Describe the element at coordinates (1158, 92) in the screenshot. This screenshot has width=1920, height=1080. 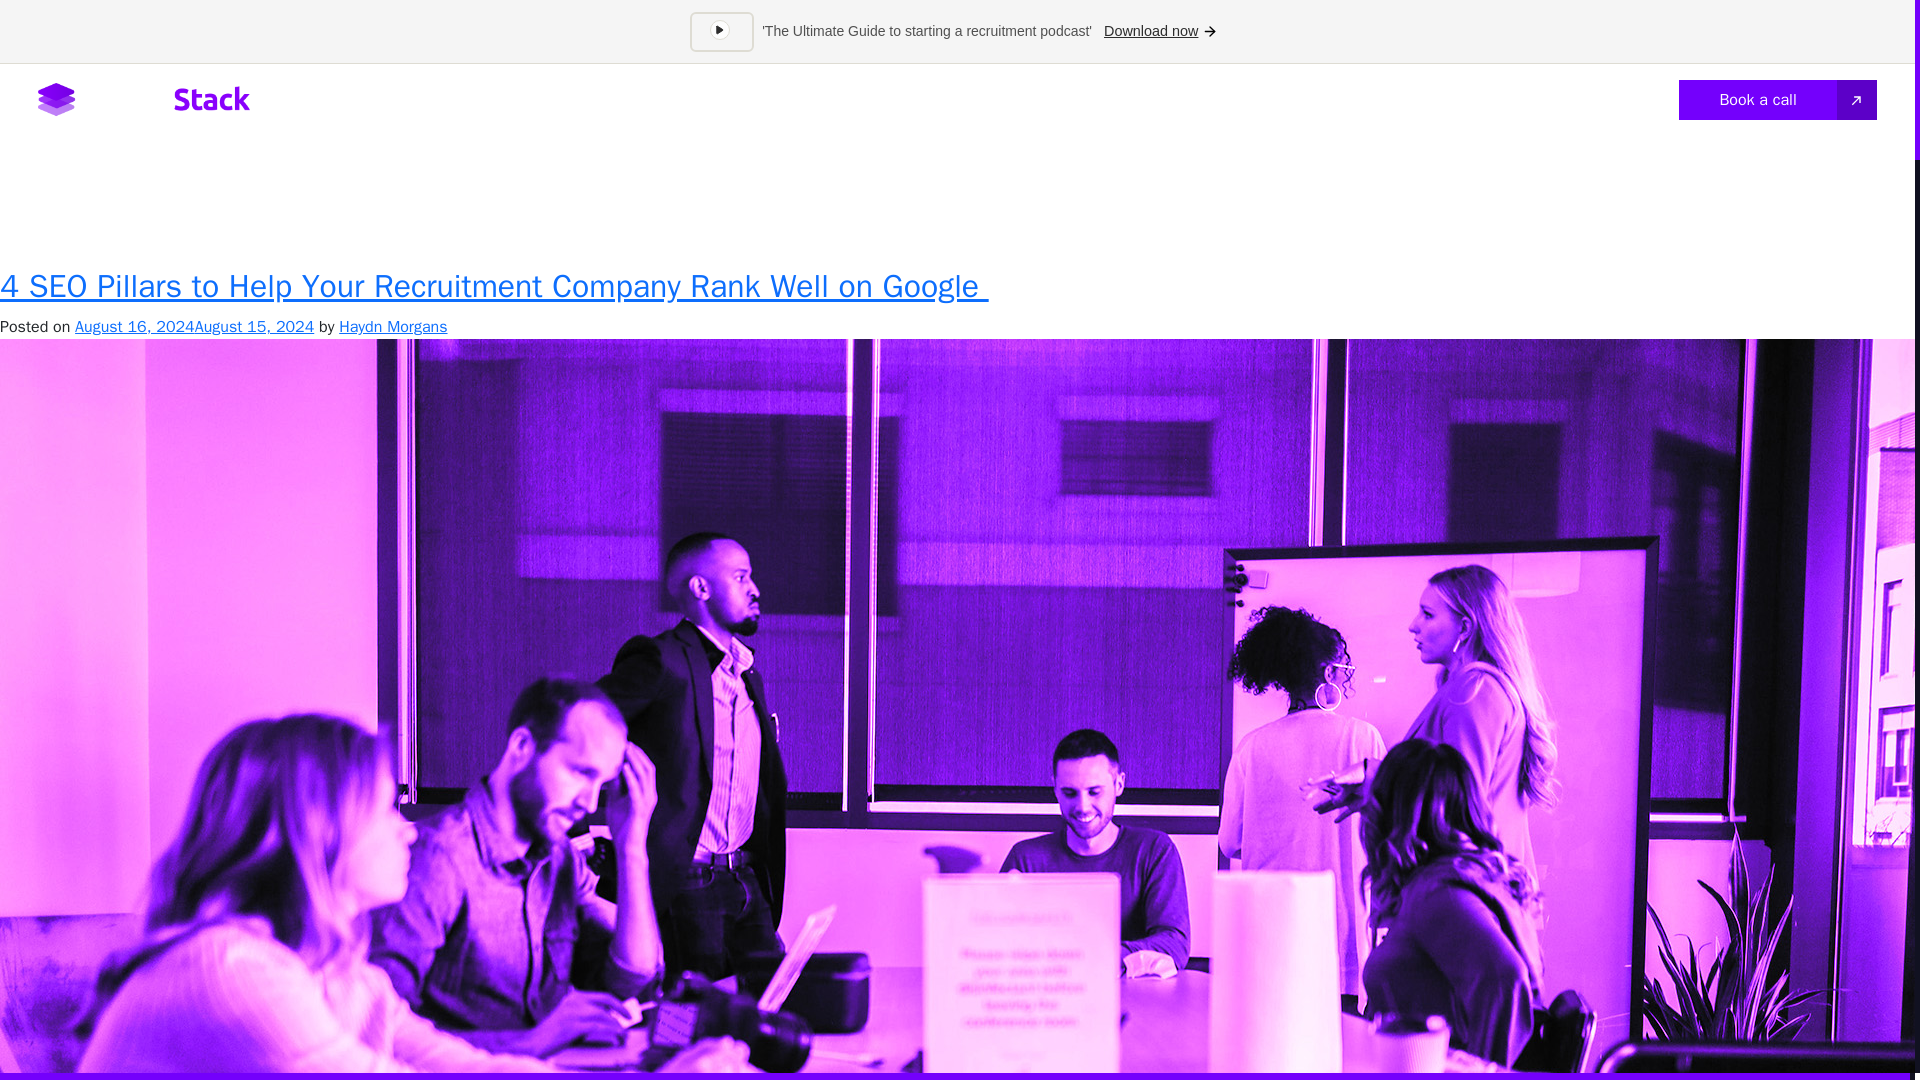
I see `Contact` at that location.